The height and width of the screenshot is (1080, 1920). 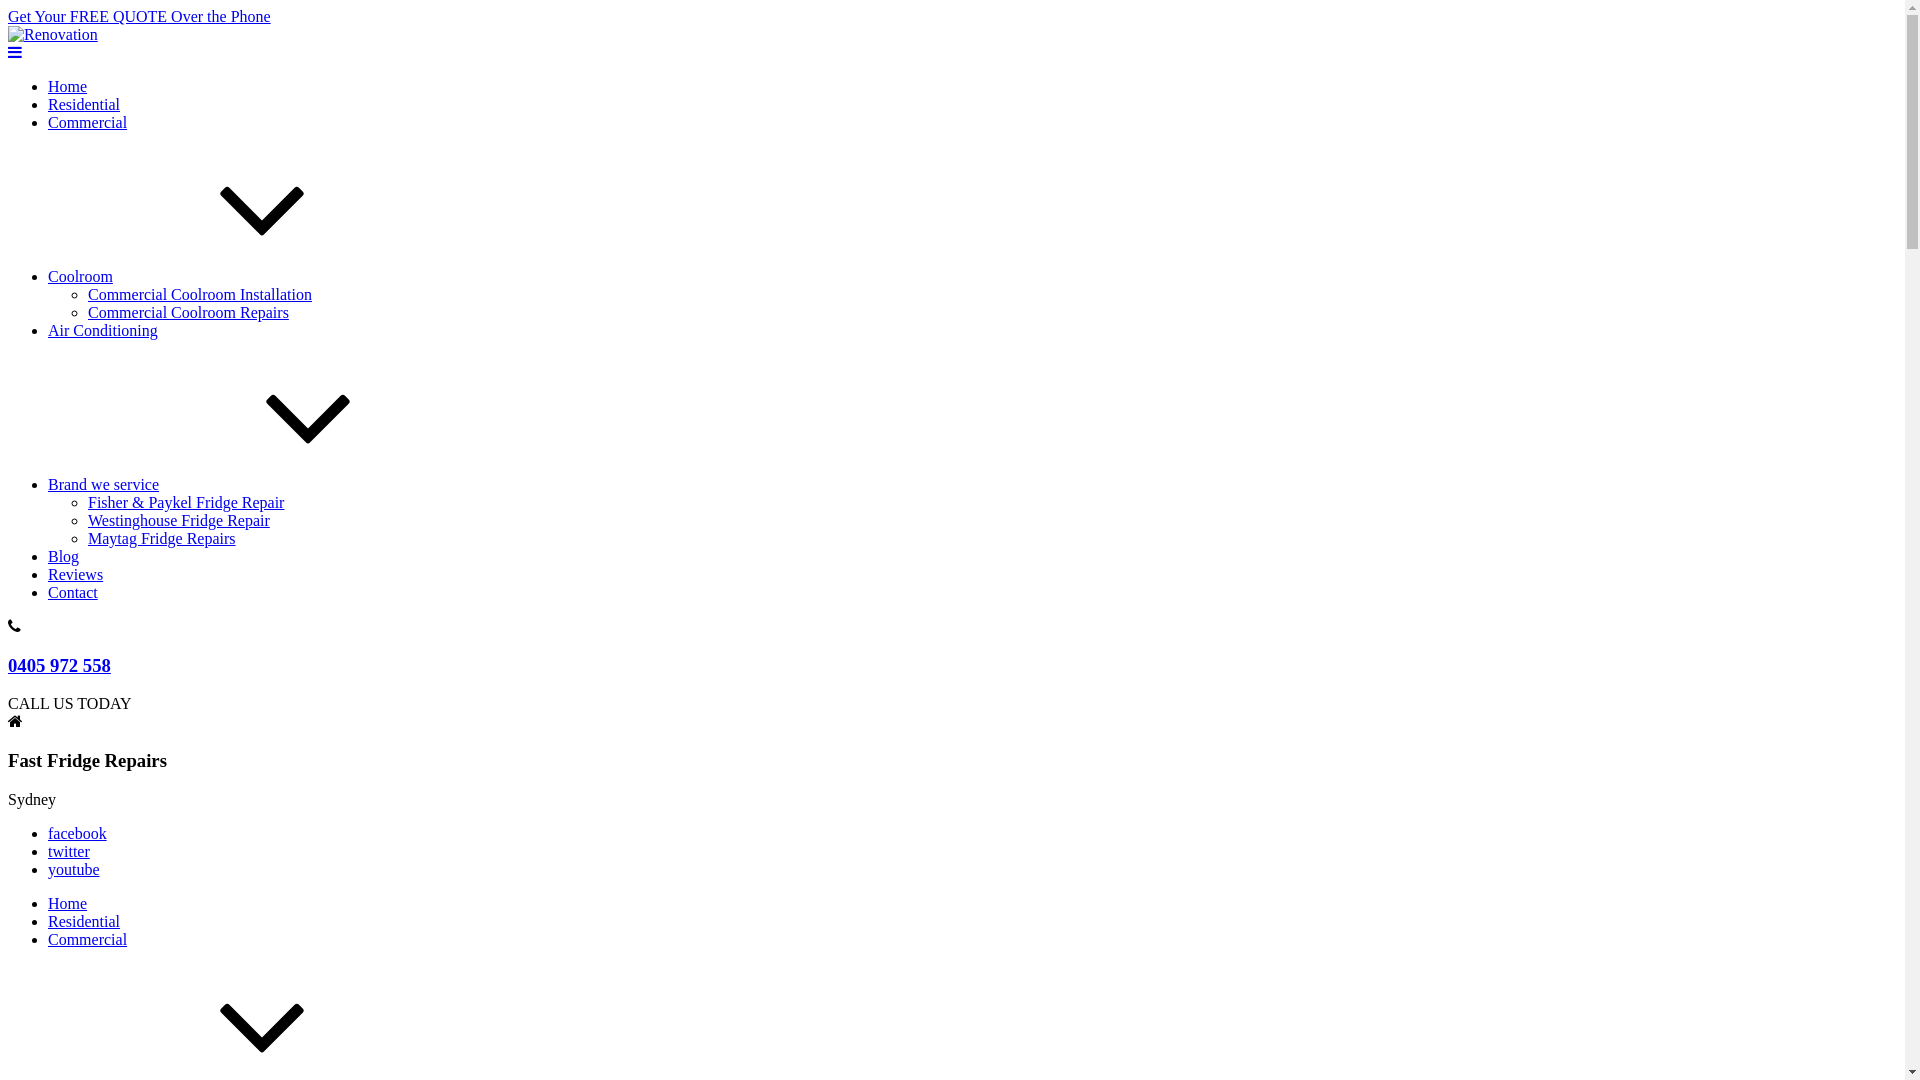 I want to click on Commercial, so click(x=88, y=122).